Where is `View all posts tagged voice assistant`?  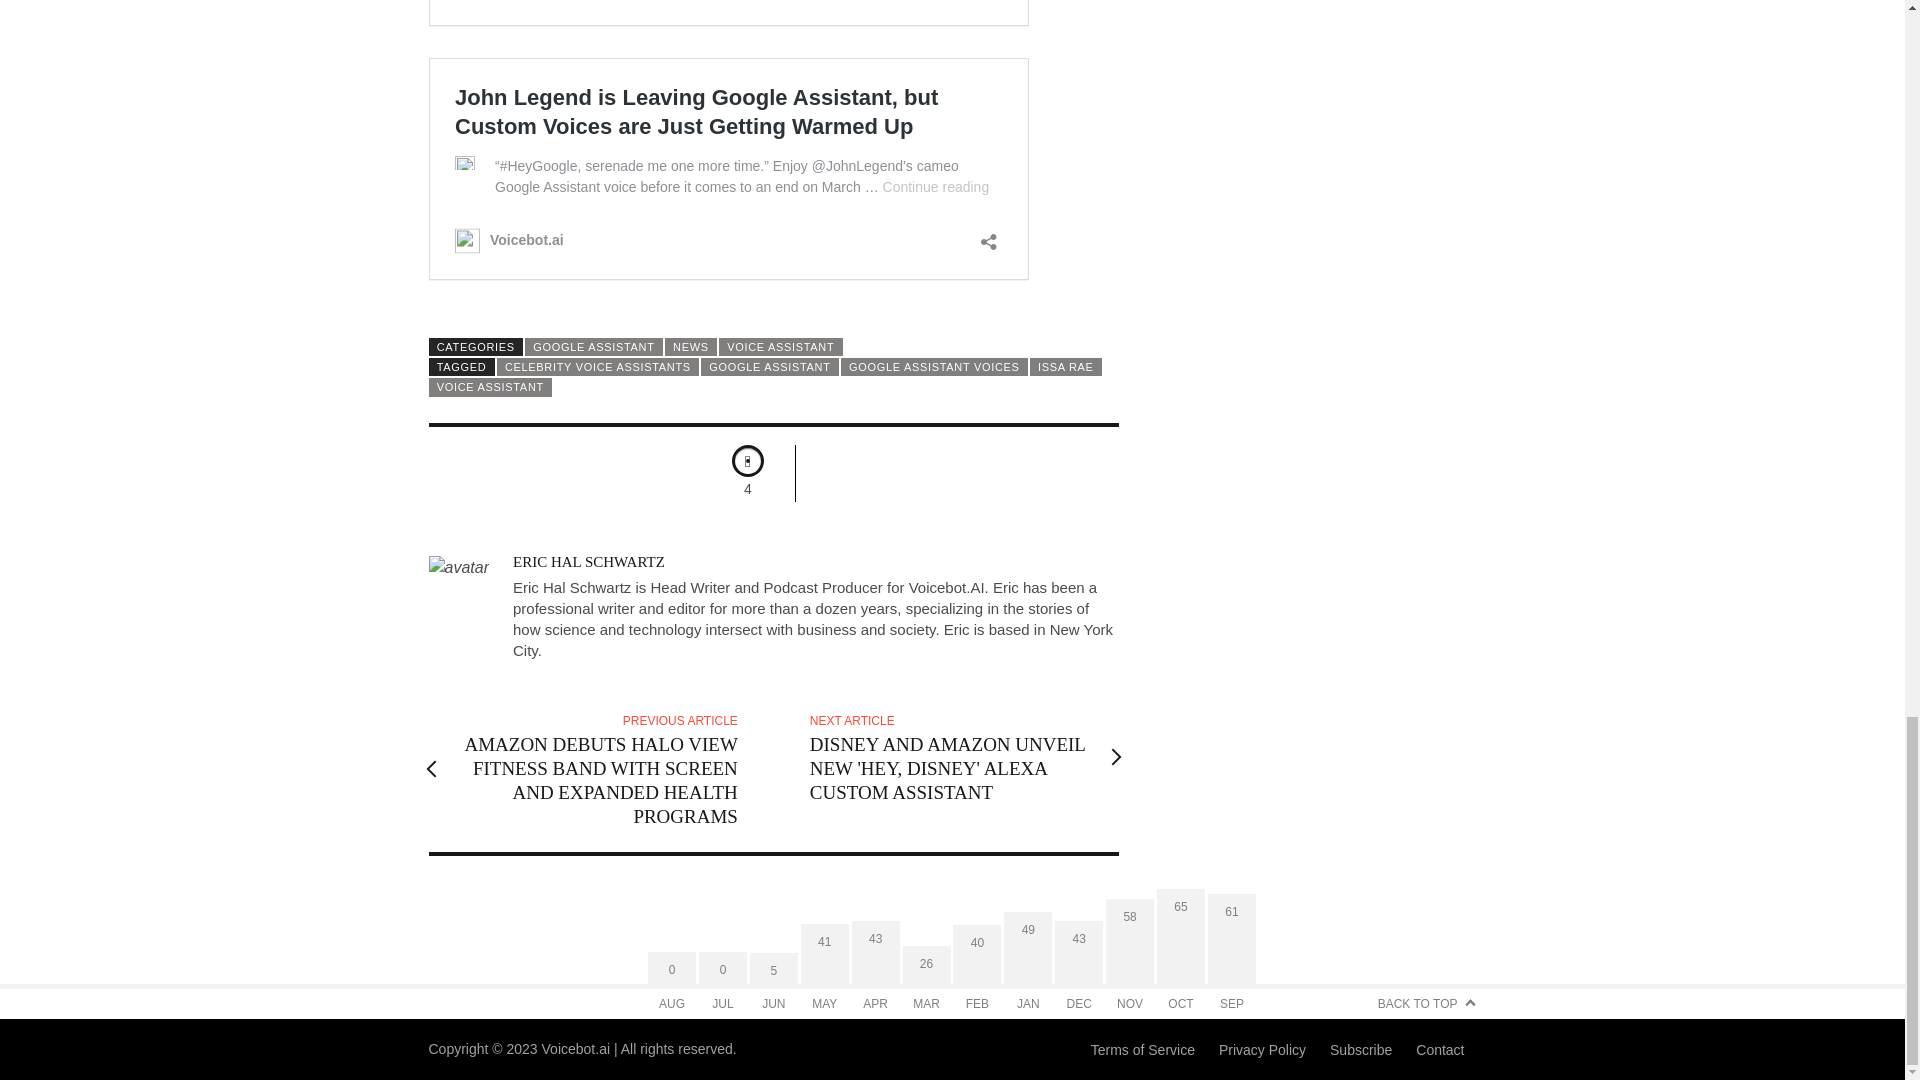 View all posts tagged voice assistant is located at coordinates (490, 387).